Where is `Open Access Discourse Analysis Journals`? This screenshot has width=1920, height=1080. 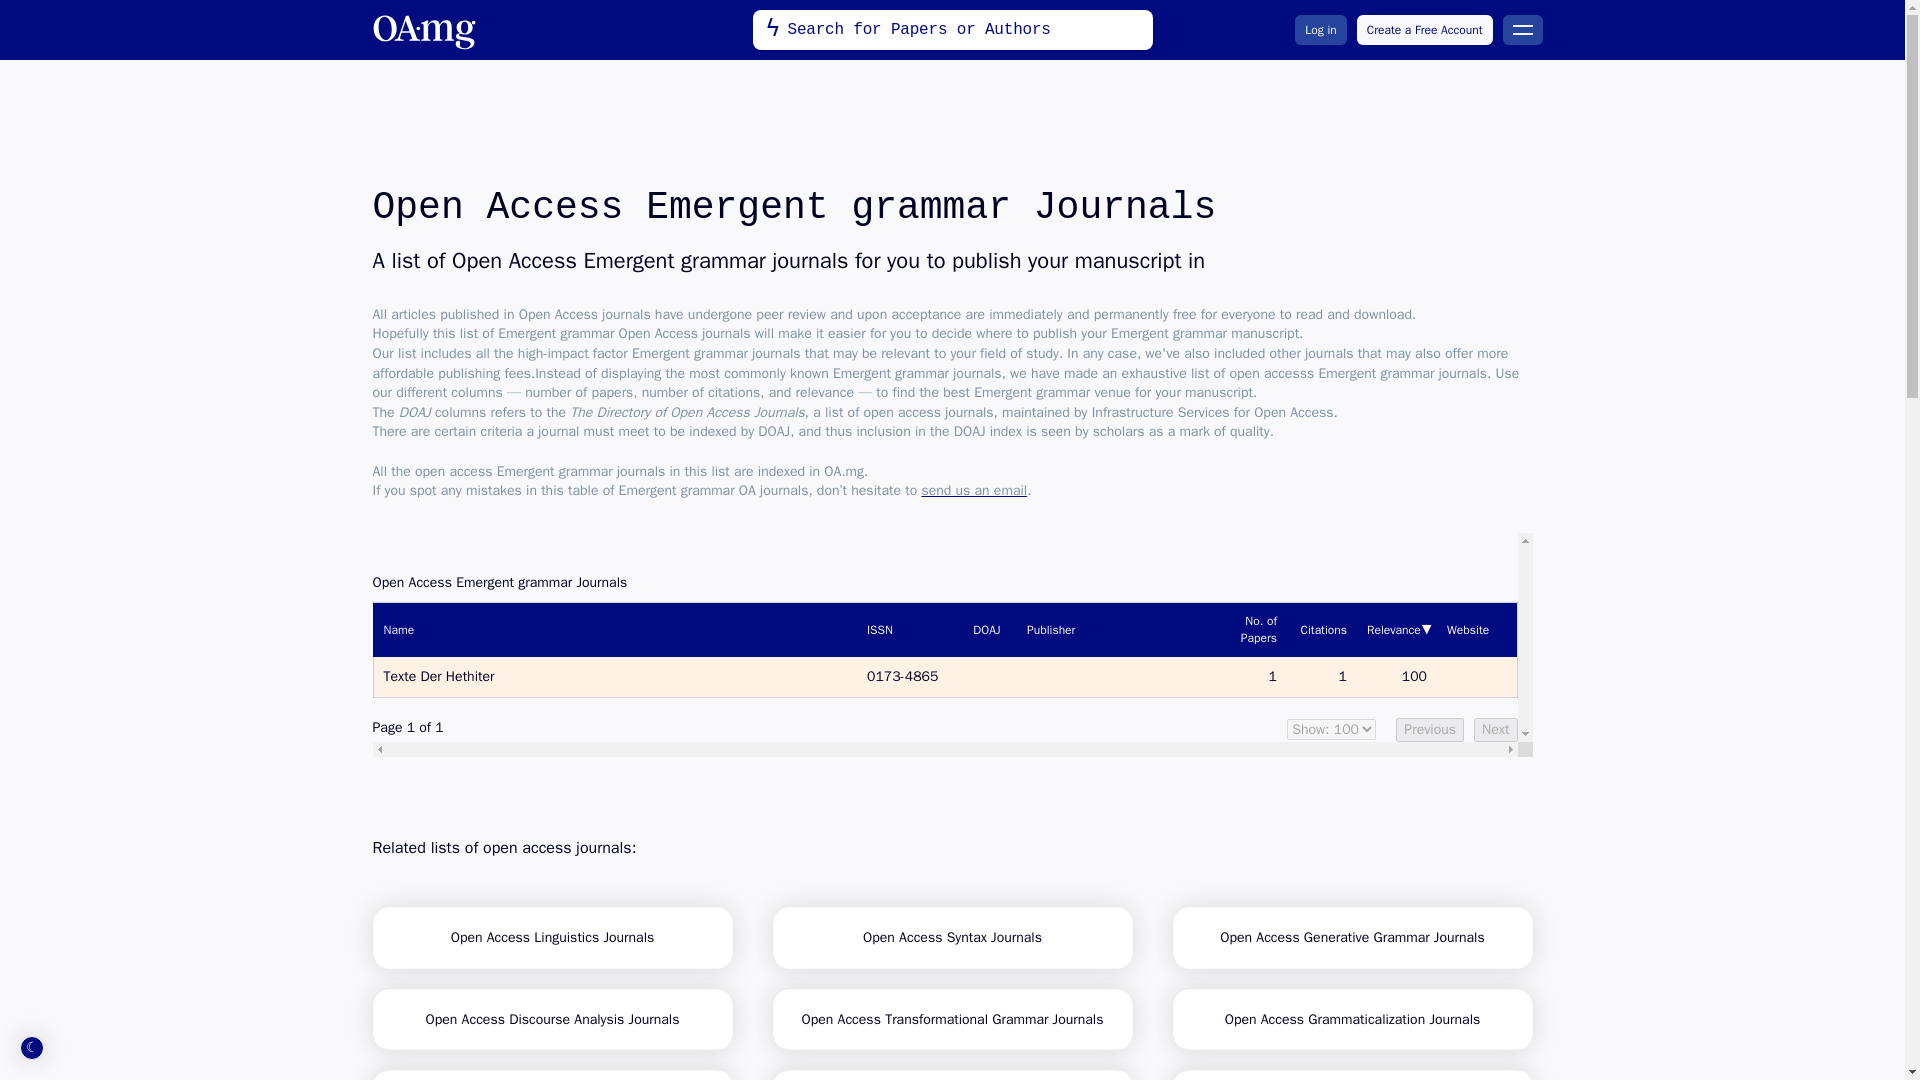
Open Access Discourse Analysis Journals is located at coordinates (552, 1018).